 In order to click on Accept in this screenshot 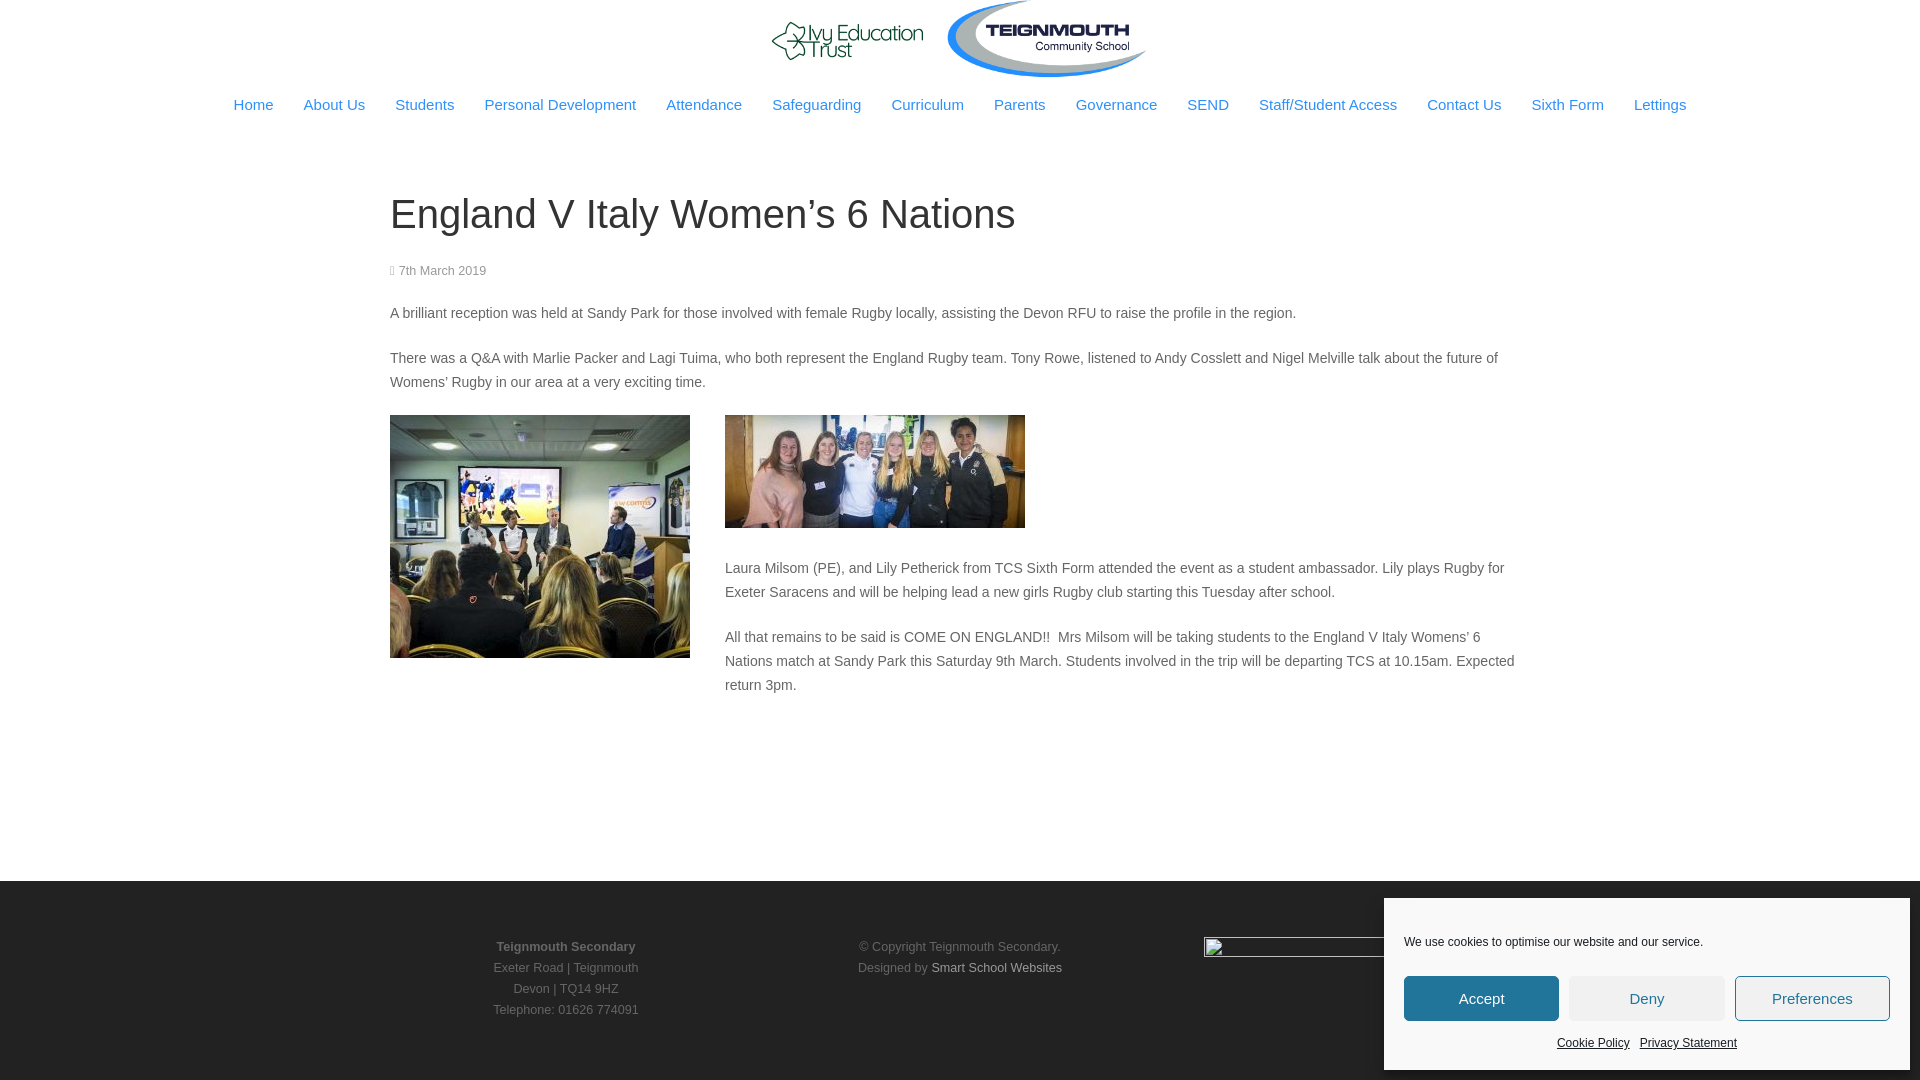, I will do `click(1481, 998)`.